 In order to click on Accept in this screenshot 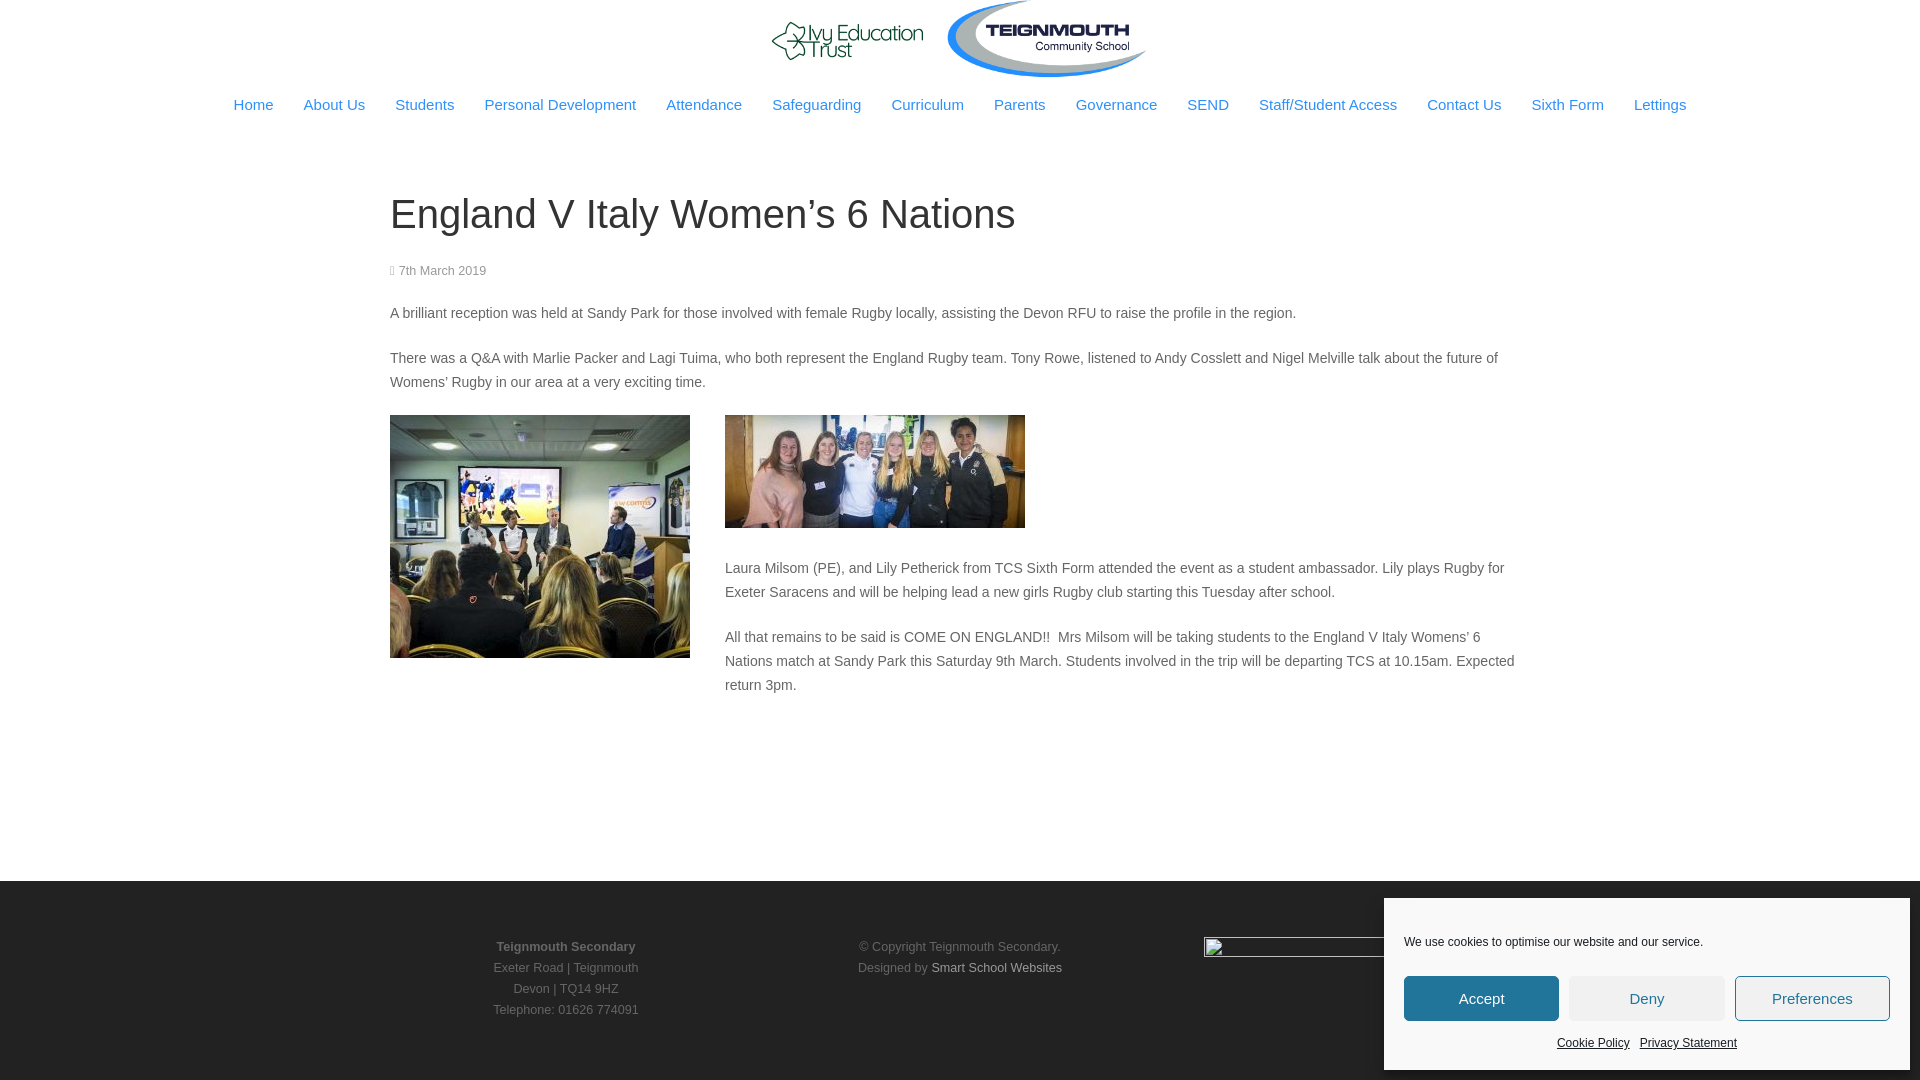, I will do `click(1481, 998)`.